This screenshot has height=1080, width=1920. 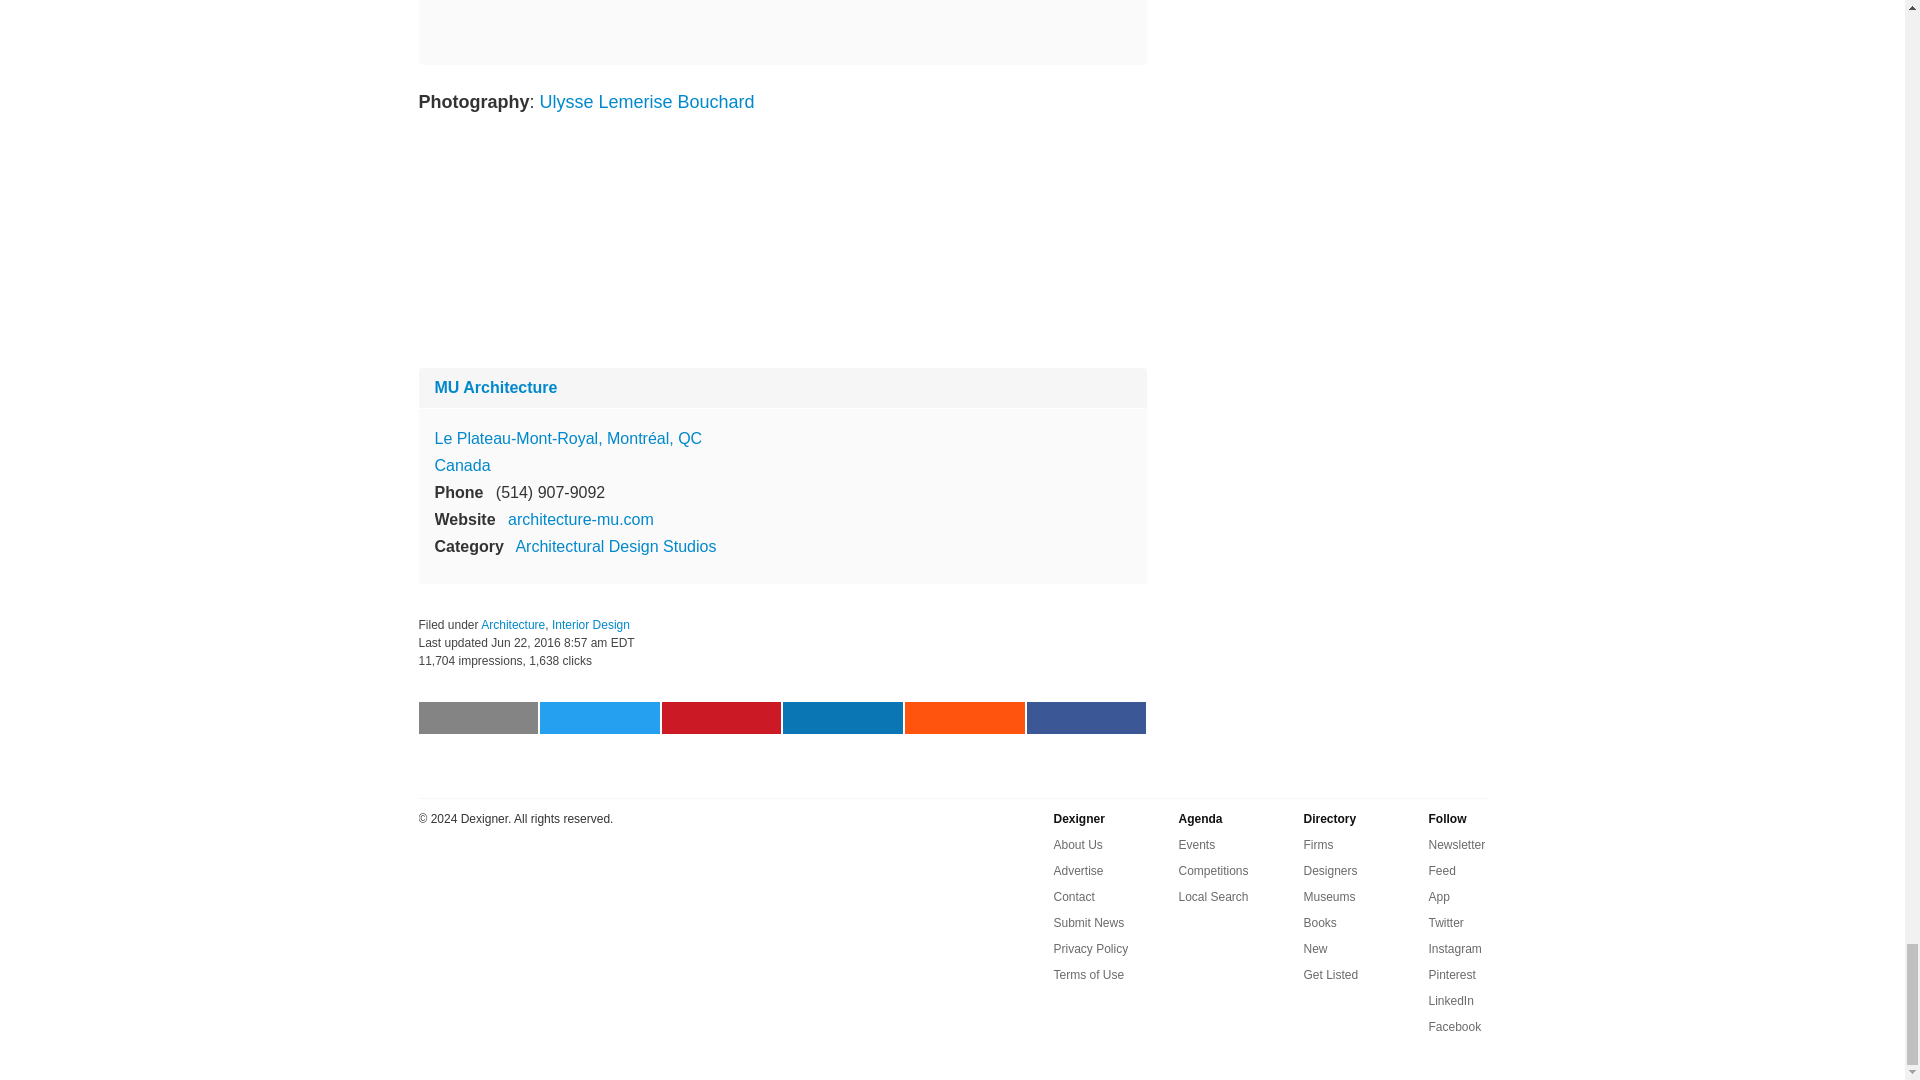 What do you see at coordinates (1074, 896) in the screenshot?
I see `Contact` at bounding box center [1074, 896].